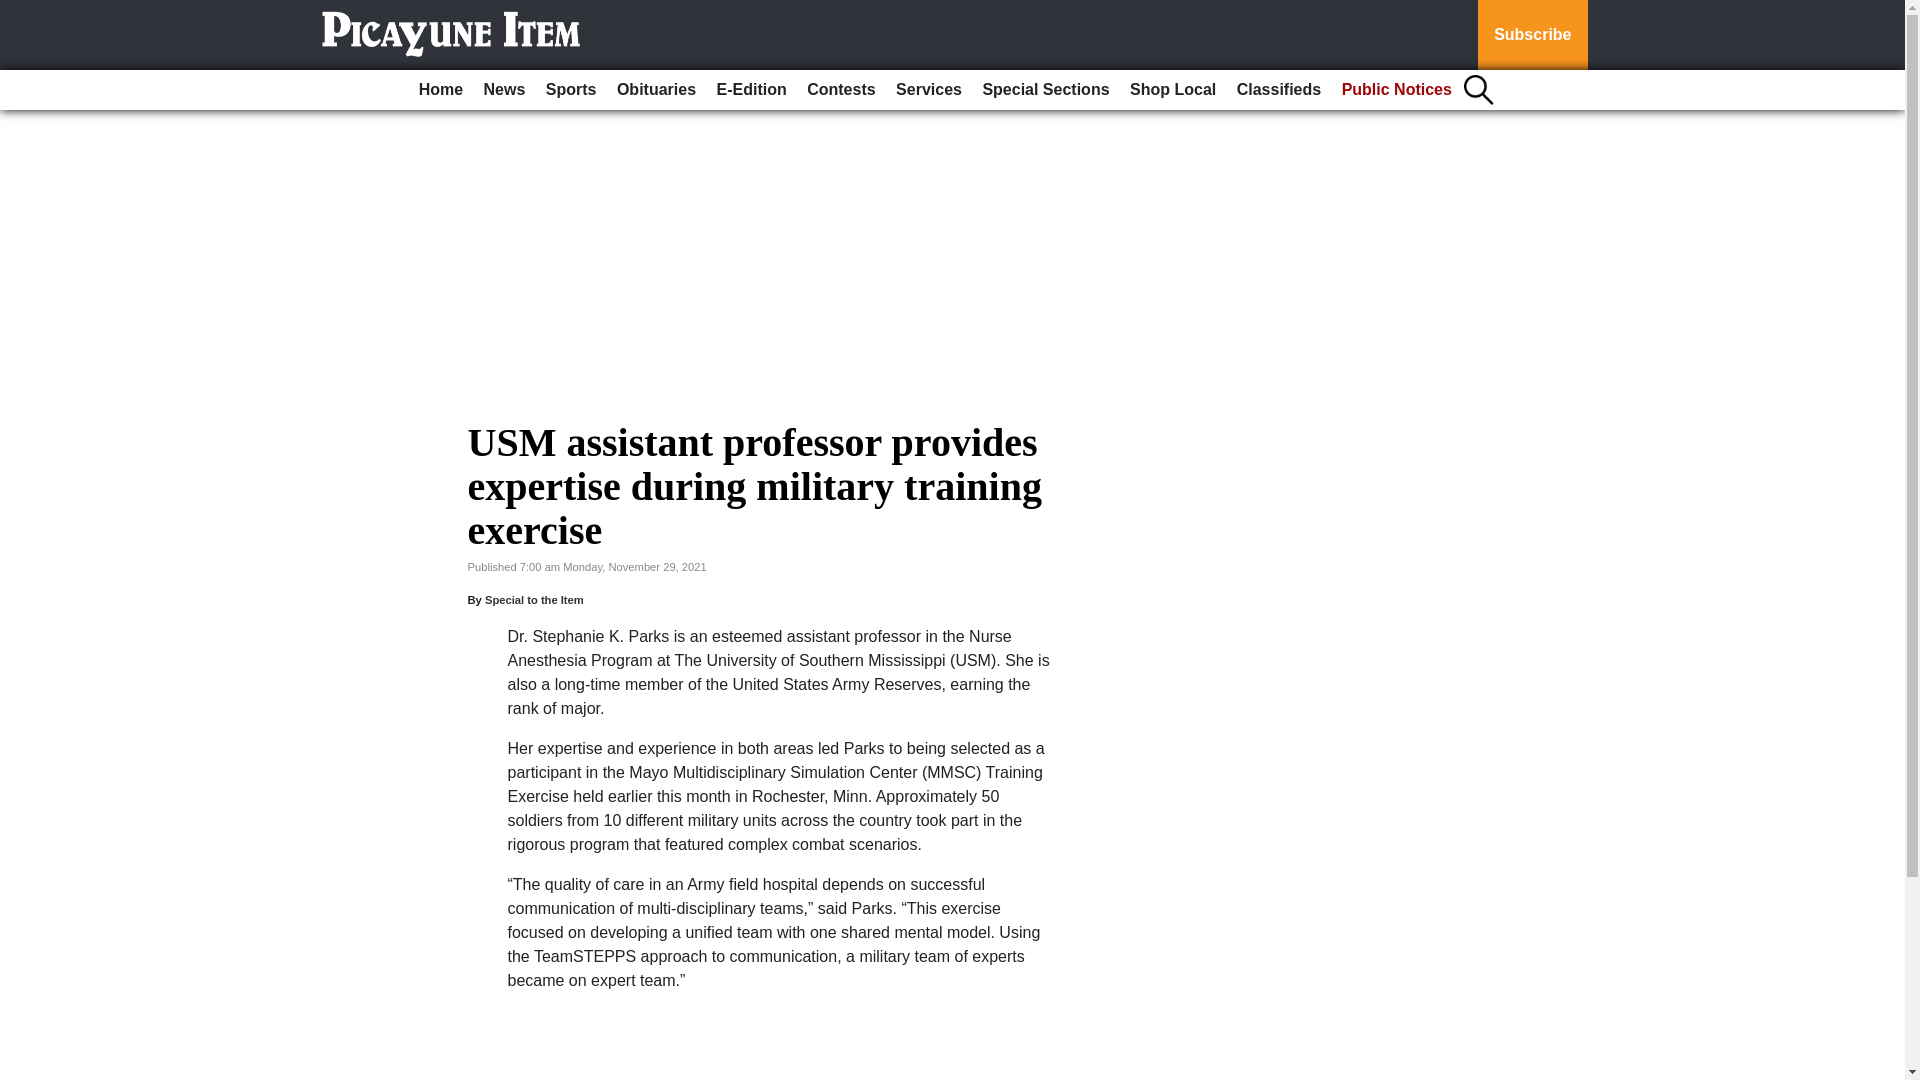 This screenshot has width=1920, height=1080. What do you see at coordinates (1396, 90) in the screenshot?
I see `Public Notices` at bounding box center [1396, 90].